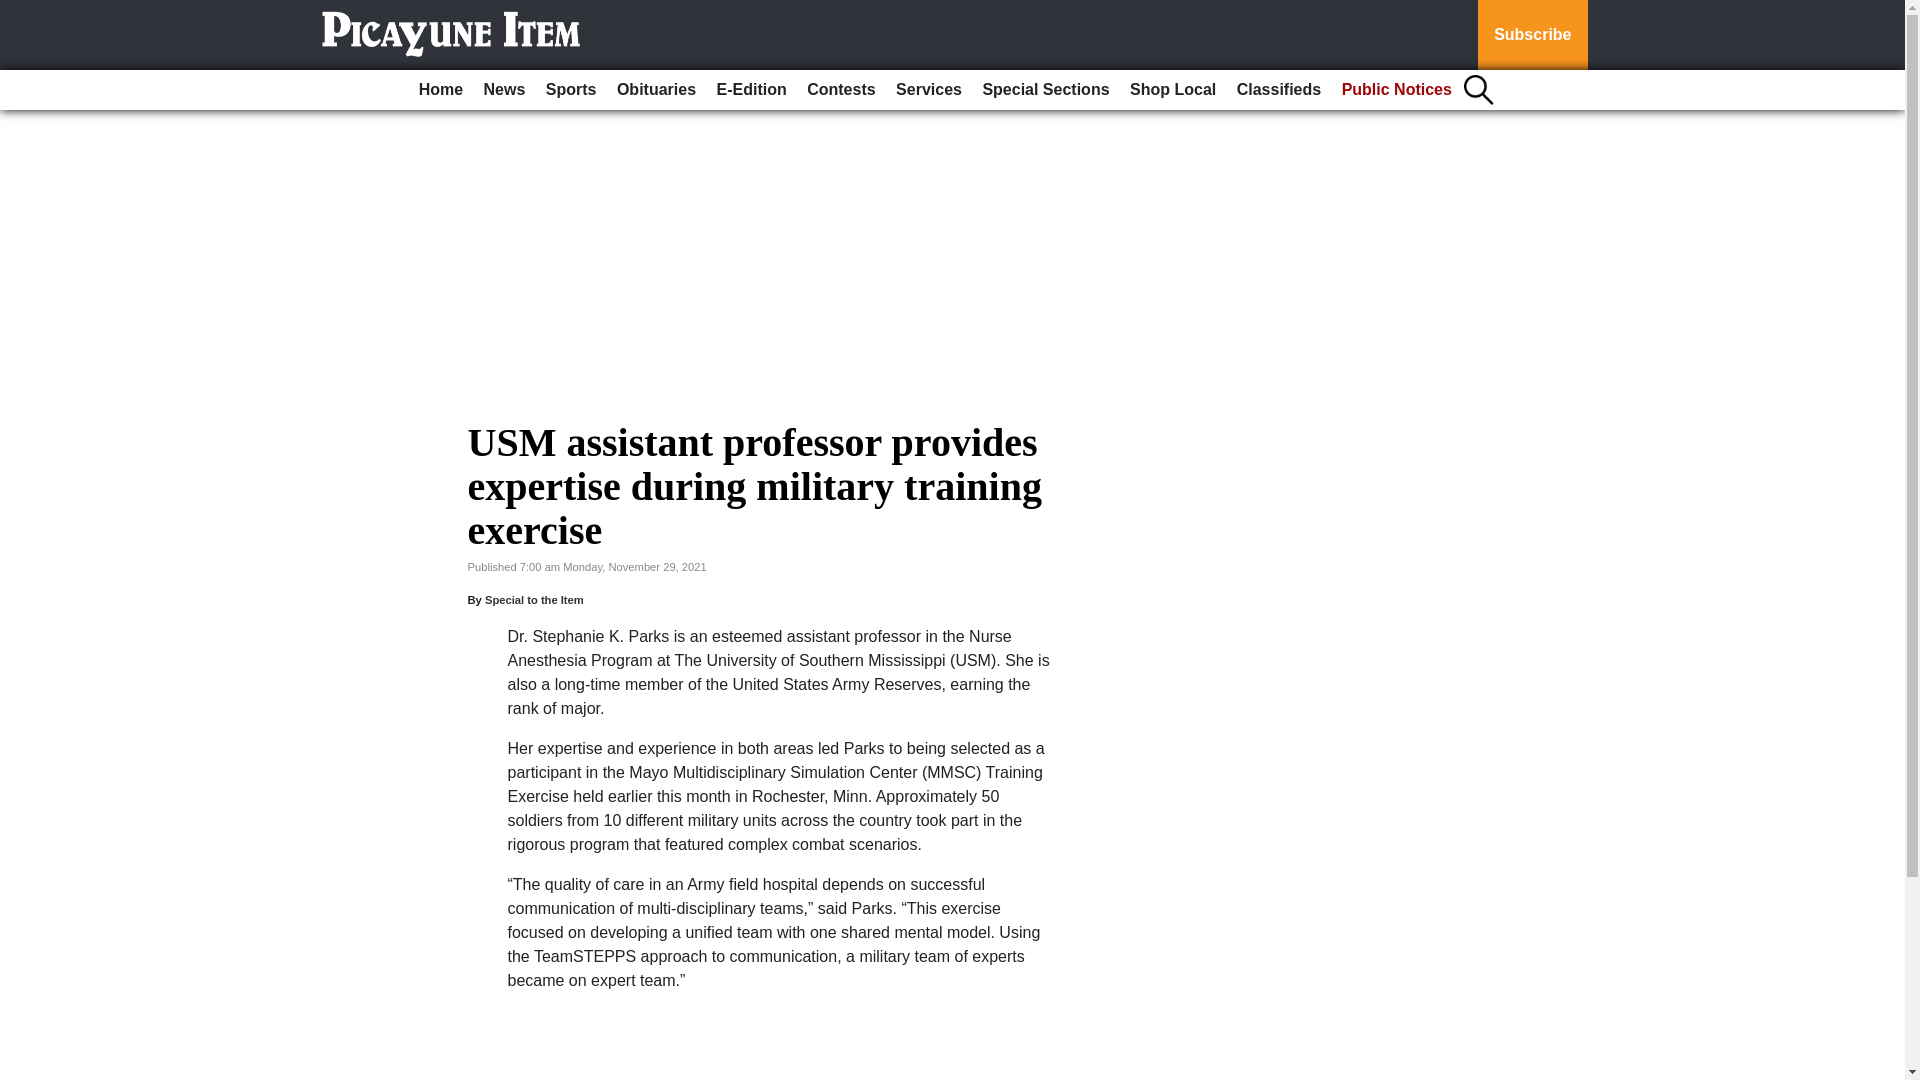 This screenshot has width=1920, height=1080. What do you see at coordinates (1396, 90) in the screenshot?
I see `Public Notices` at bounding box center [1396, 90].